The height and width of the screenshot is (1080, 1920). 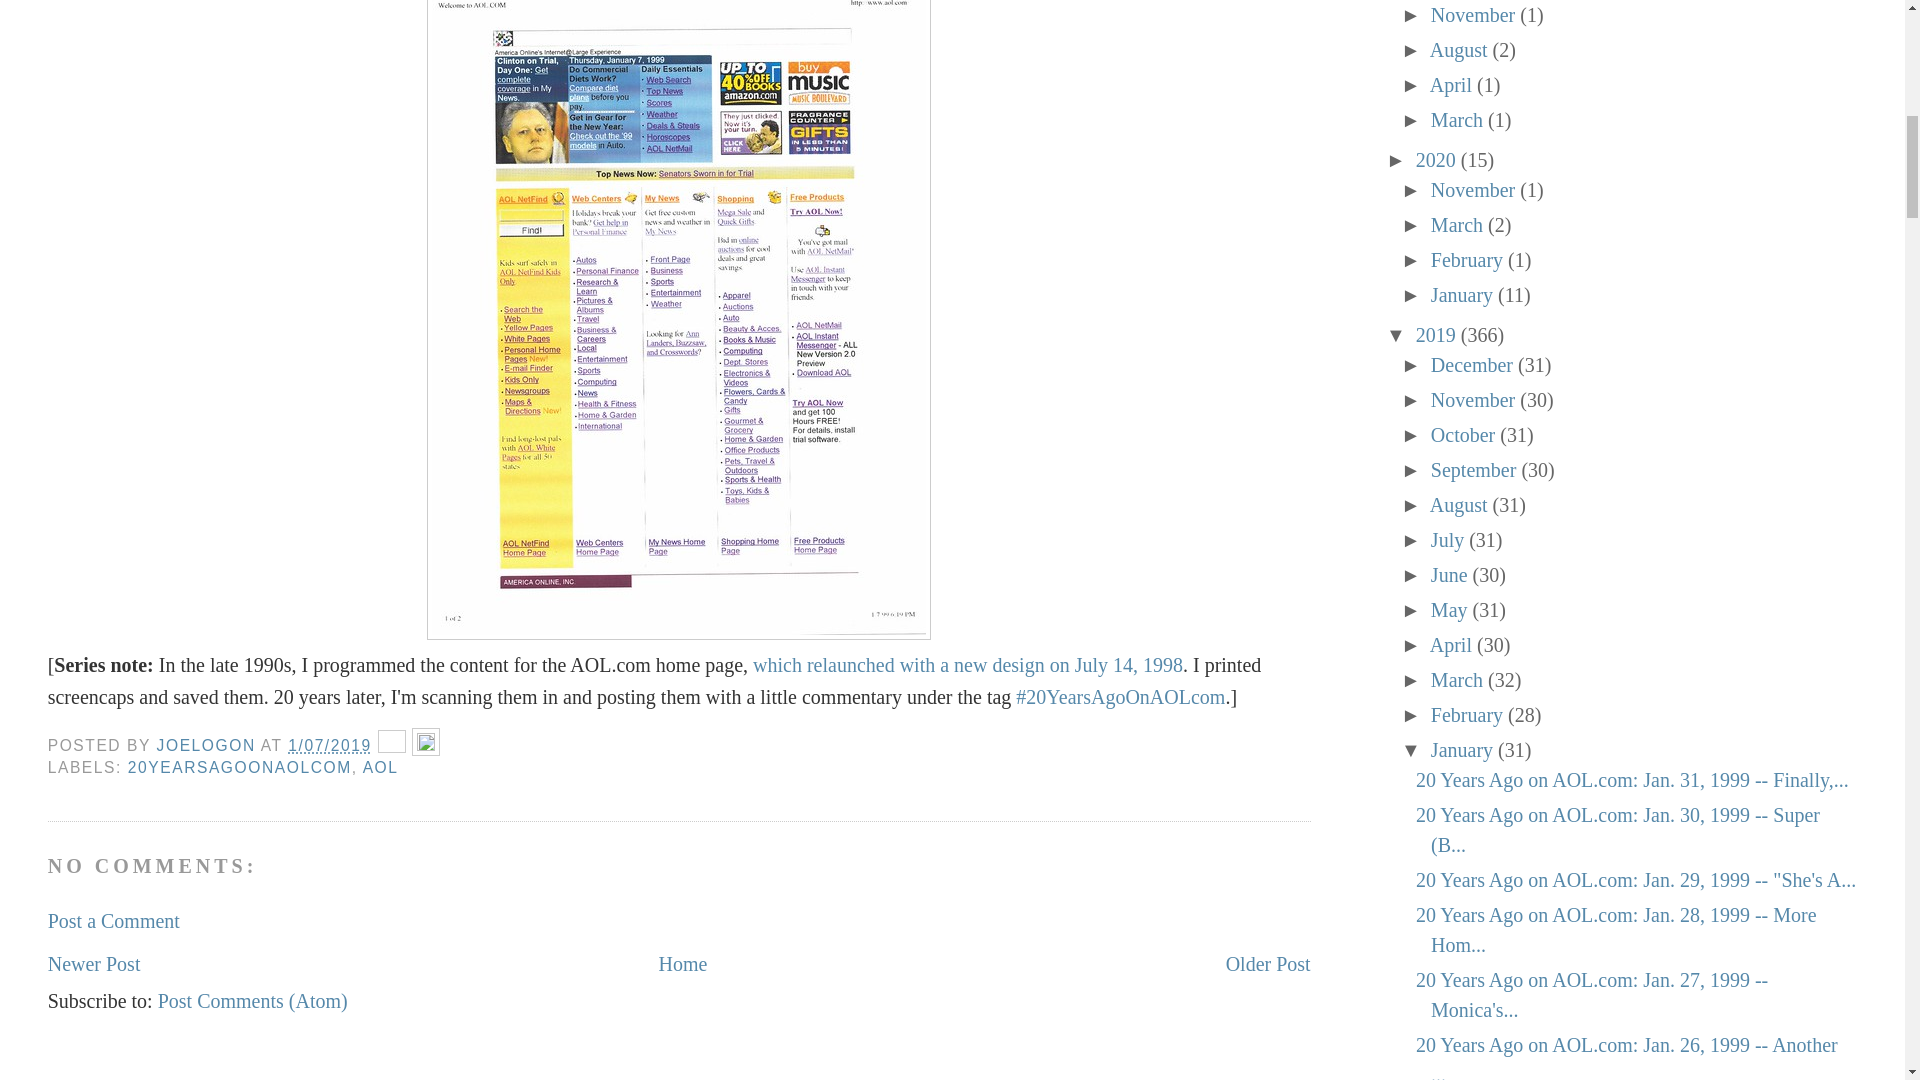 What do you see at coordinates (209, 744) in the screenshot?
I see `author profile` at bounding box center [209, 744].